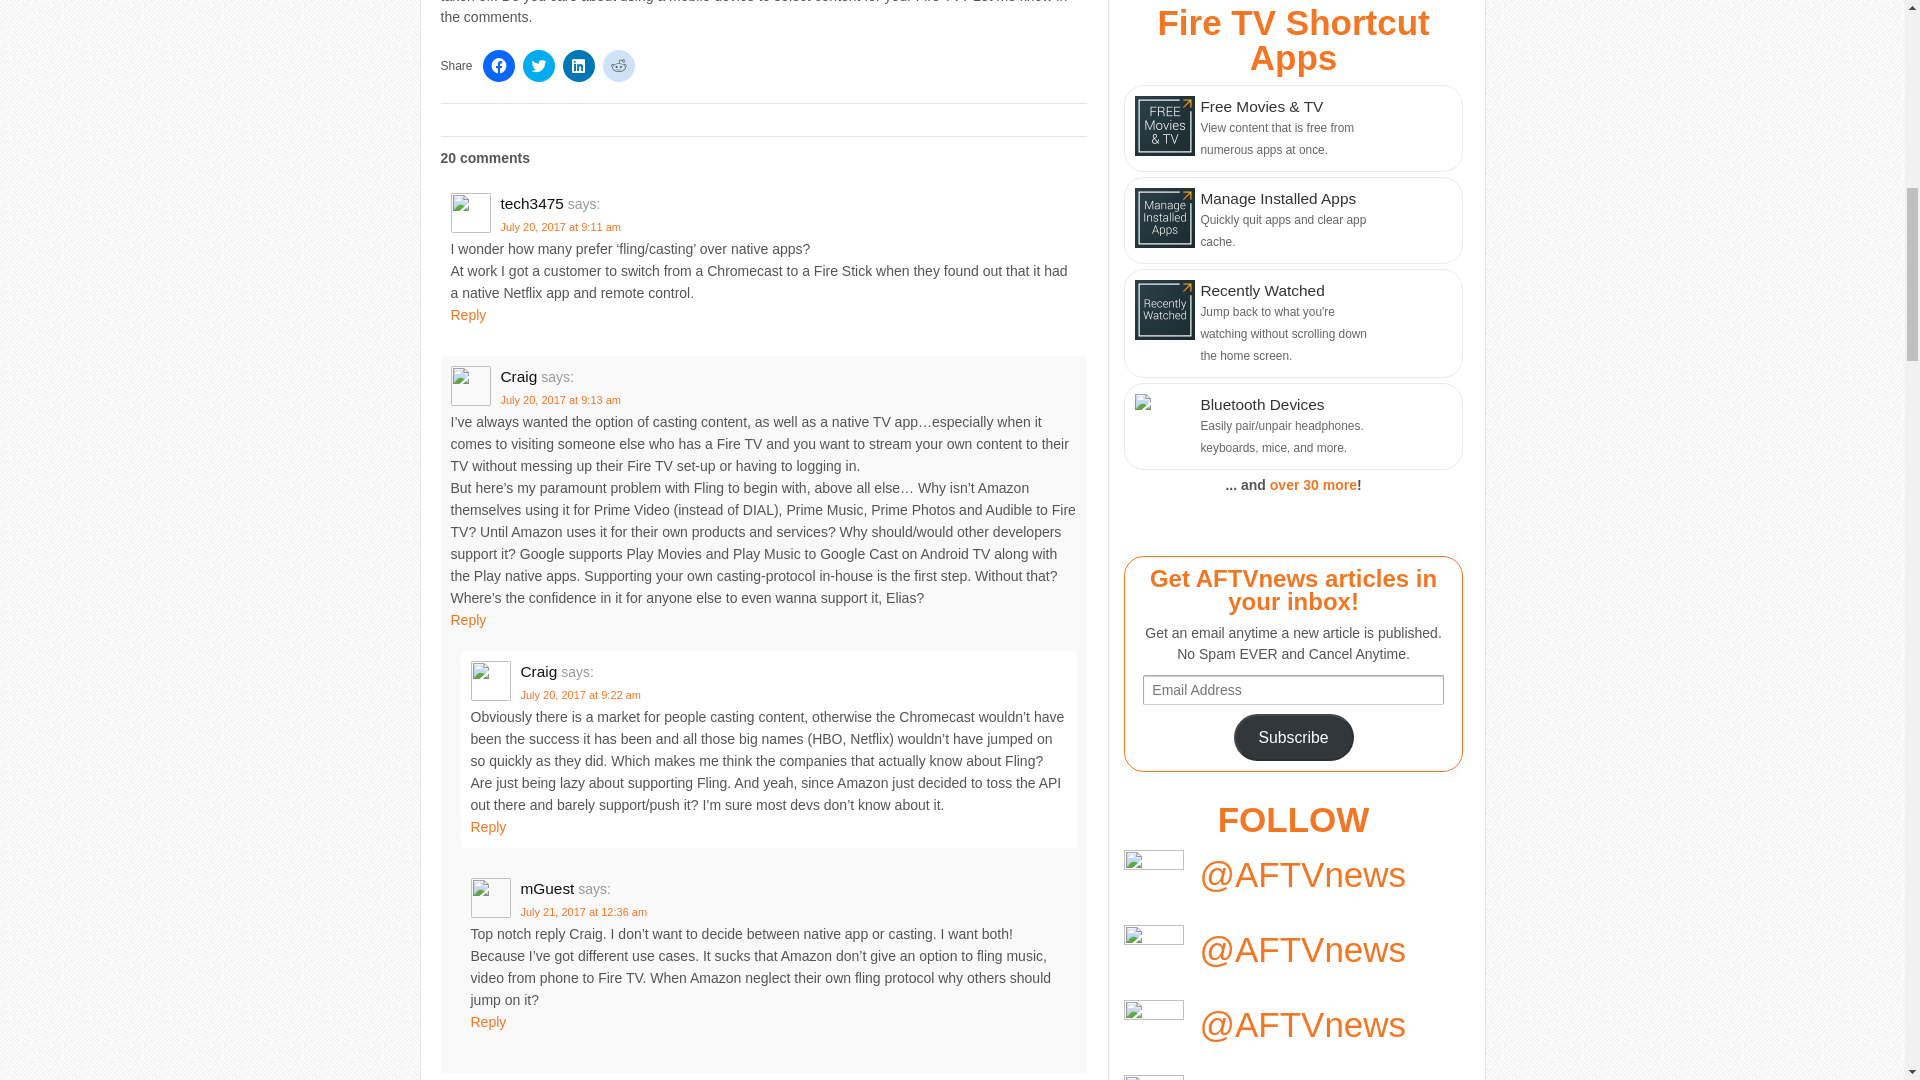 The width and height of the screenshot is (1920, 1080). What do you see at coordinates (584, 912) in the screenshot?
I see `July 21, 2017 at 12:36 am` at bounding box center [584, 912].